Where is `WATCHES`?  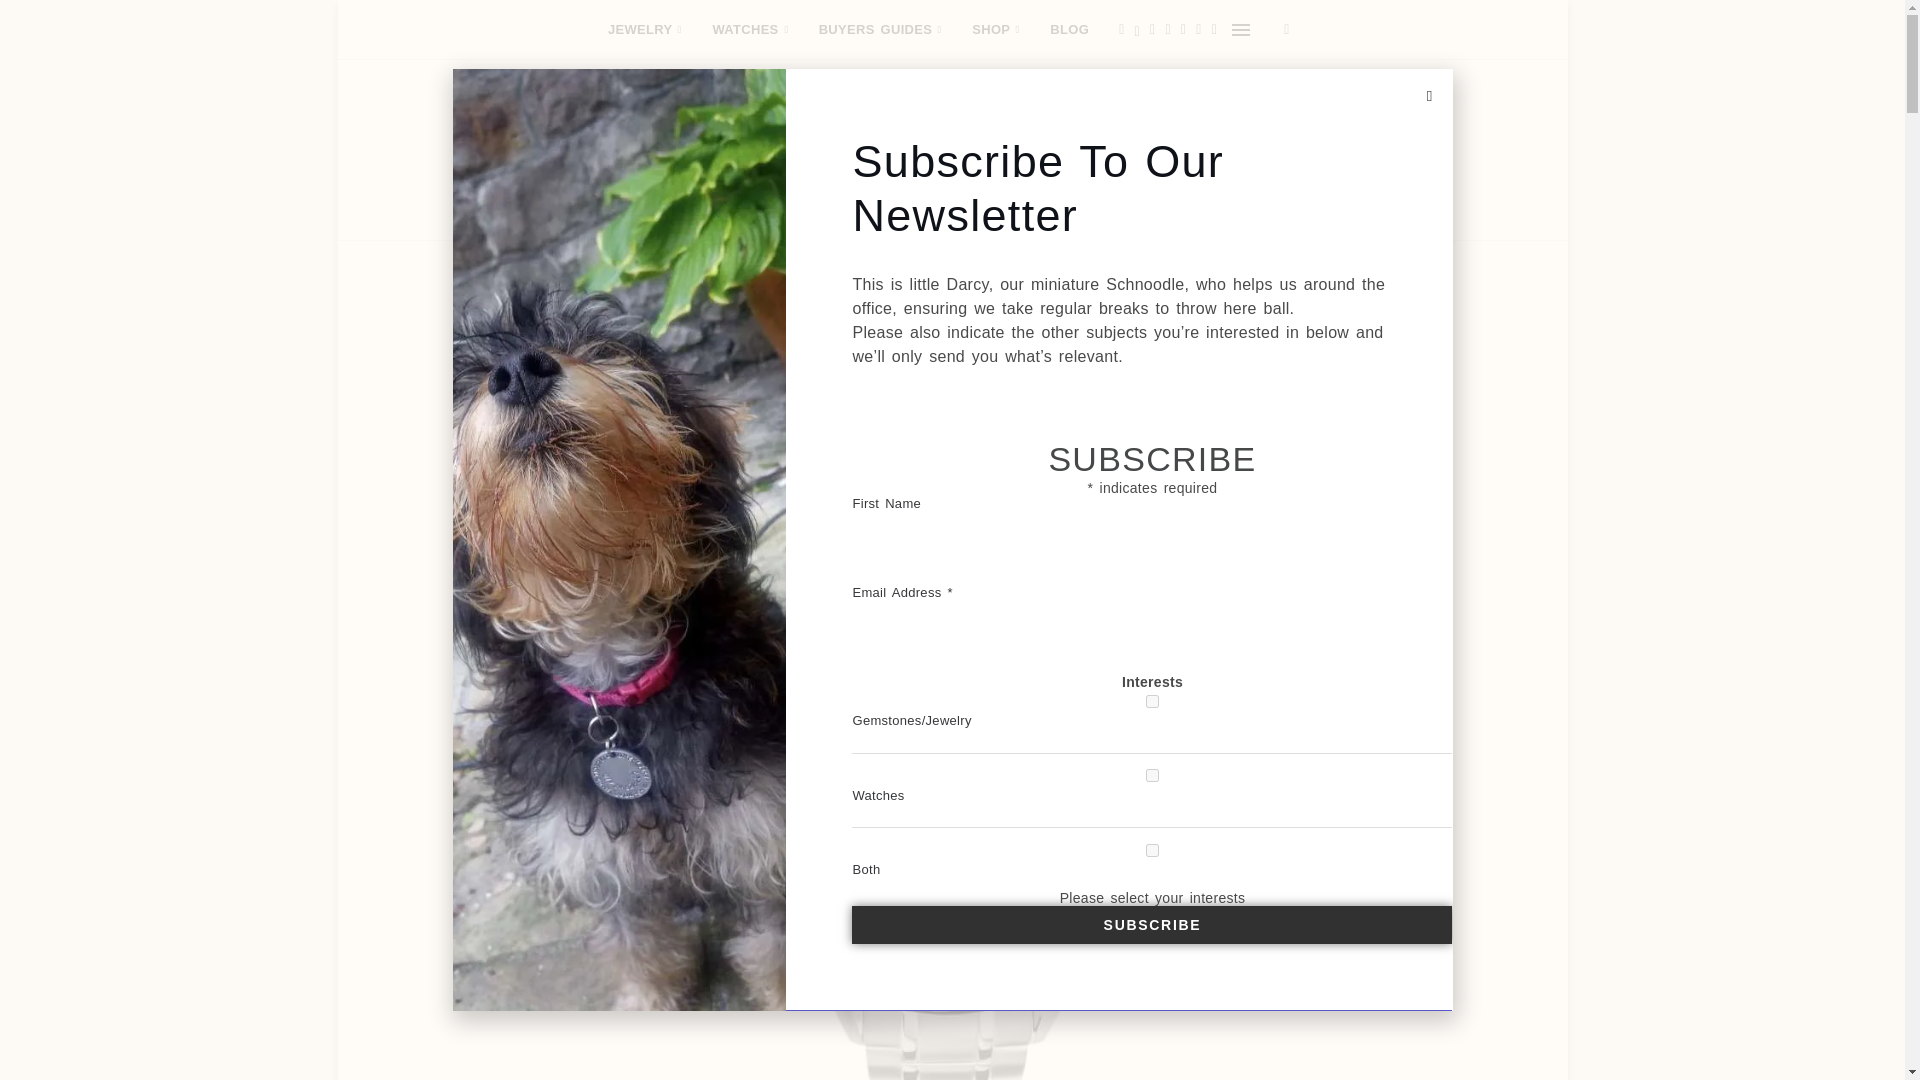
WATCHES is located at coordinates (750, 30).